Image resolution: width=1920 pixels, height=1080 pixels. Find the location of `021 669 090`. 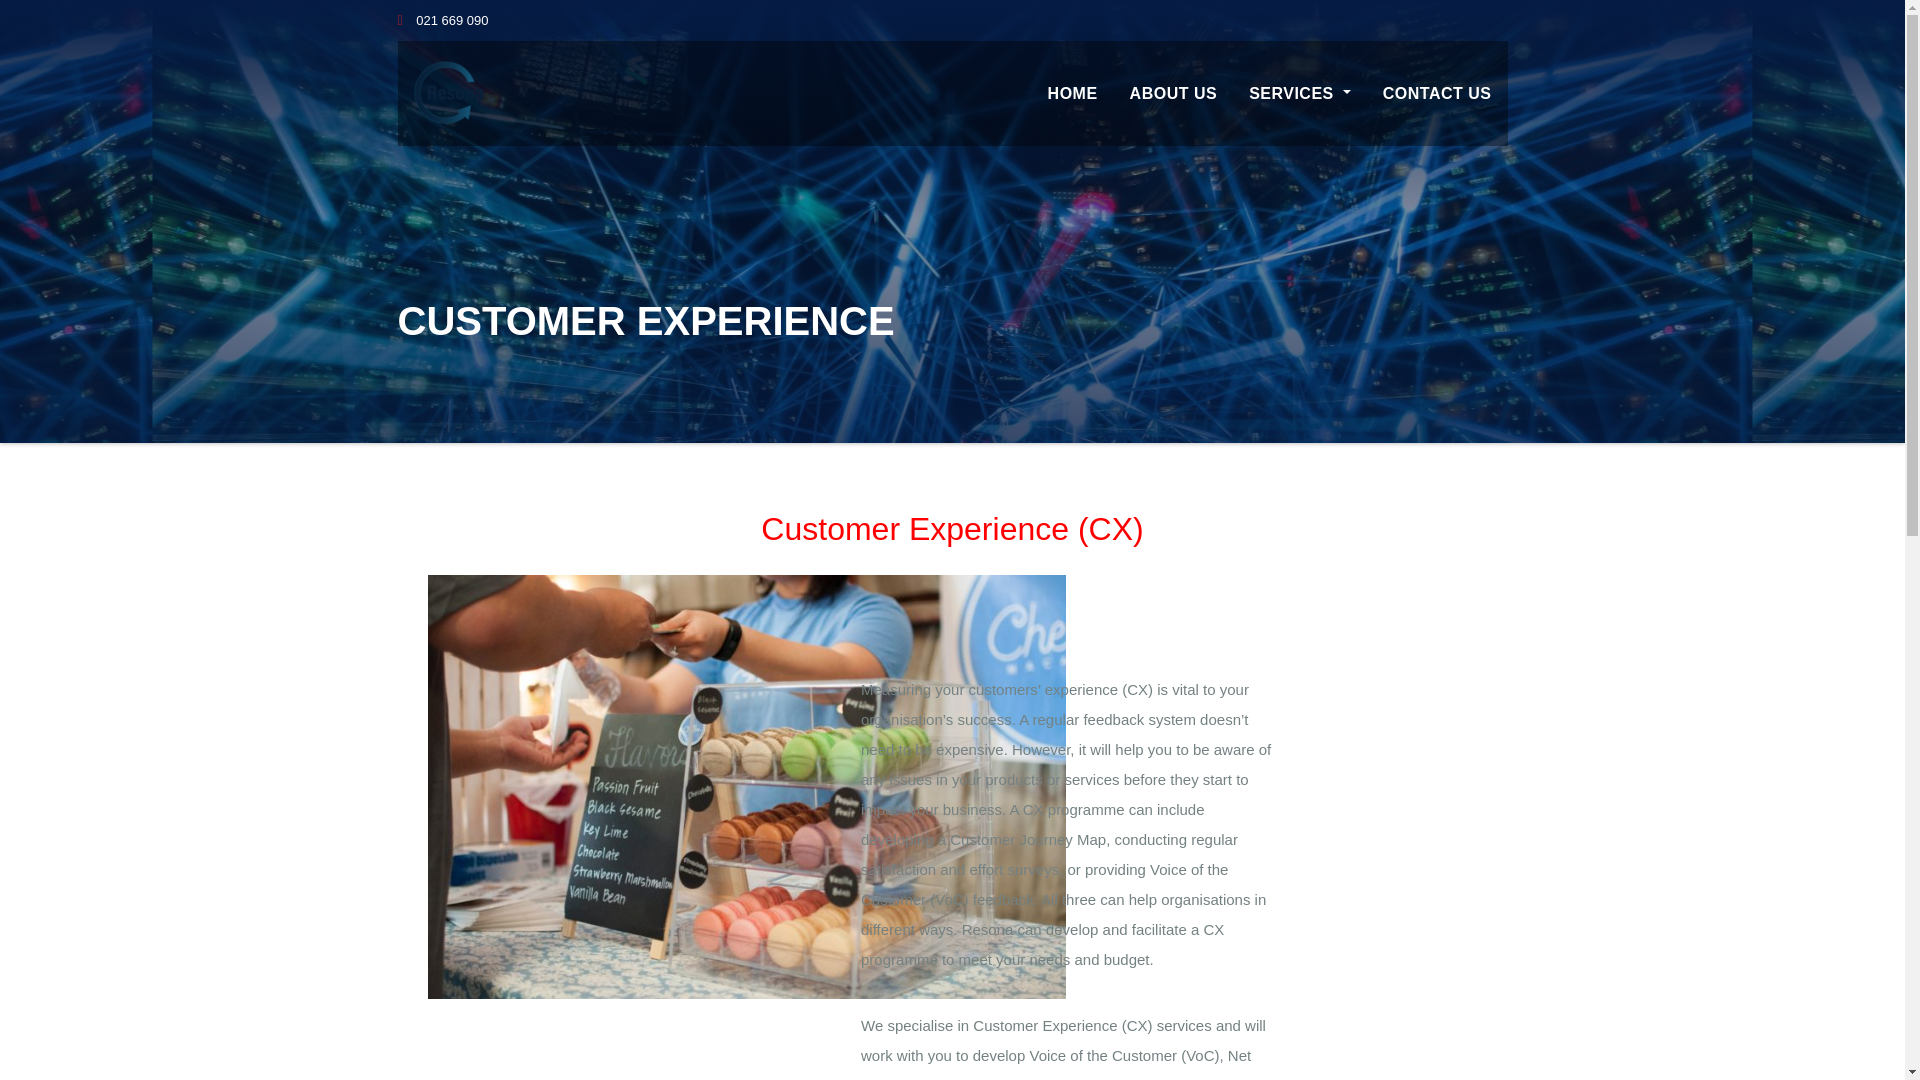

021 669 090 is located at coordinates (443, 20).